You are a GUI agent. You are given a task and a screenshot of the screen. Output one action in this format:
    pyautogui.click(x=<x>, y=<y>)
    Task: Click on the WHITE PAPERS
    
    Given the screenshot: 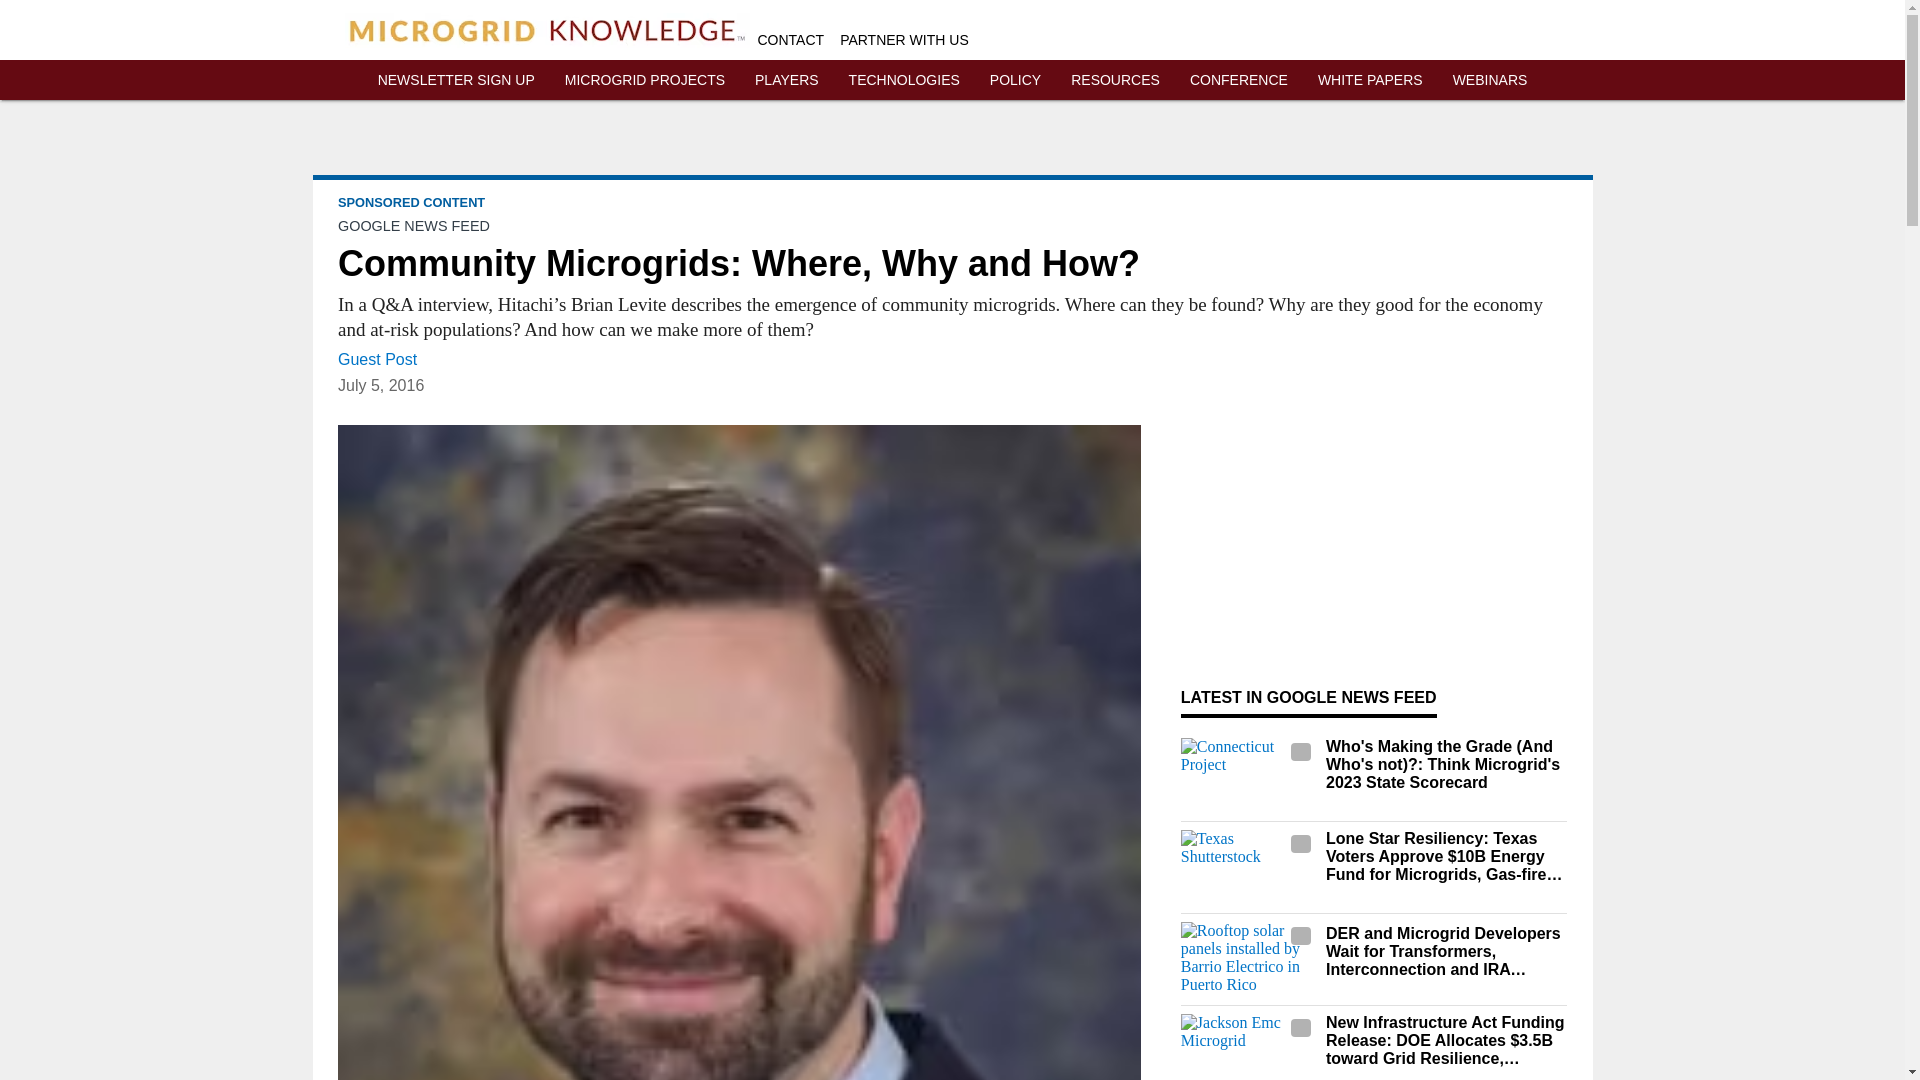 What is the action you would take?
    pyautogui.click(x=1370, y=80)
    